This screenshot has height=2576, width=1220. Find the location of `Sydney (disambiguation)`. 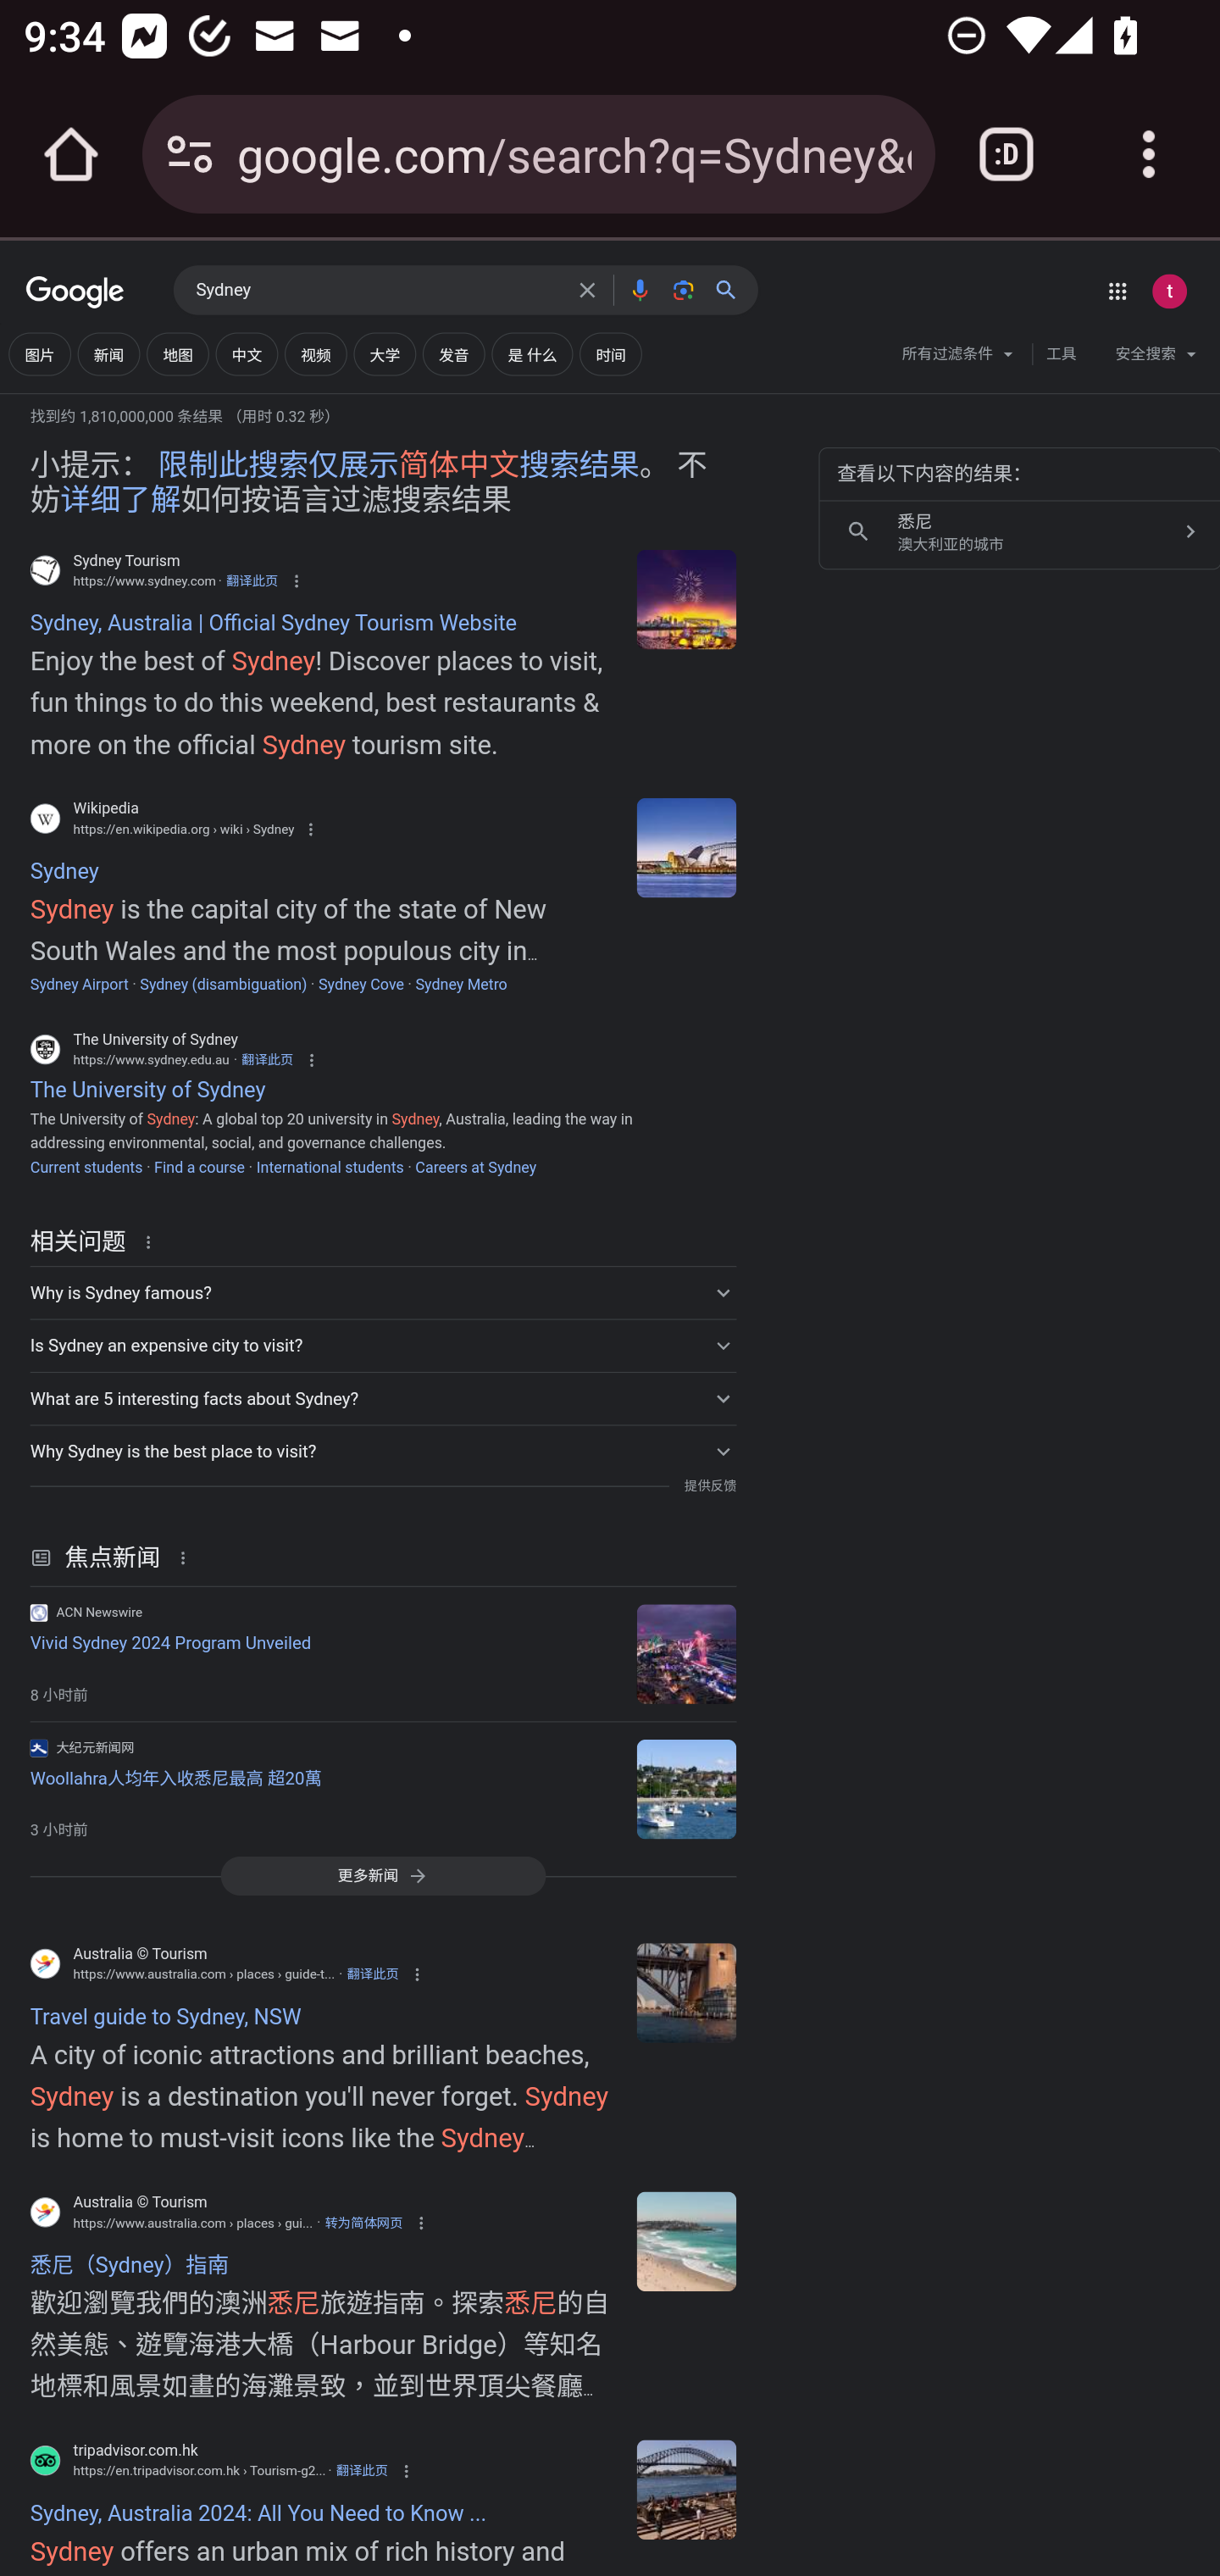

Sydney (disambiguation) is located at coordinates (223, 984).